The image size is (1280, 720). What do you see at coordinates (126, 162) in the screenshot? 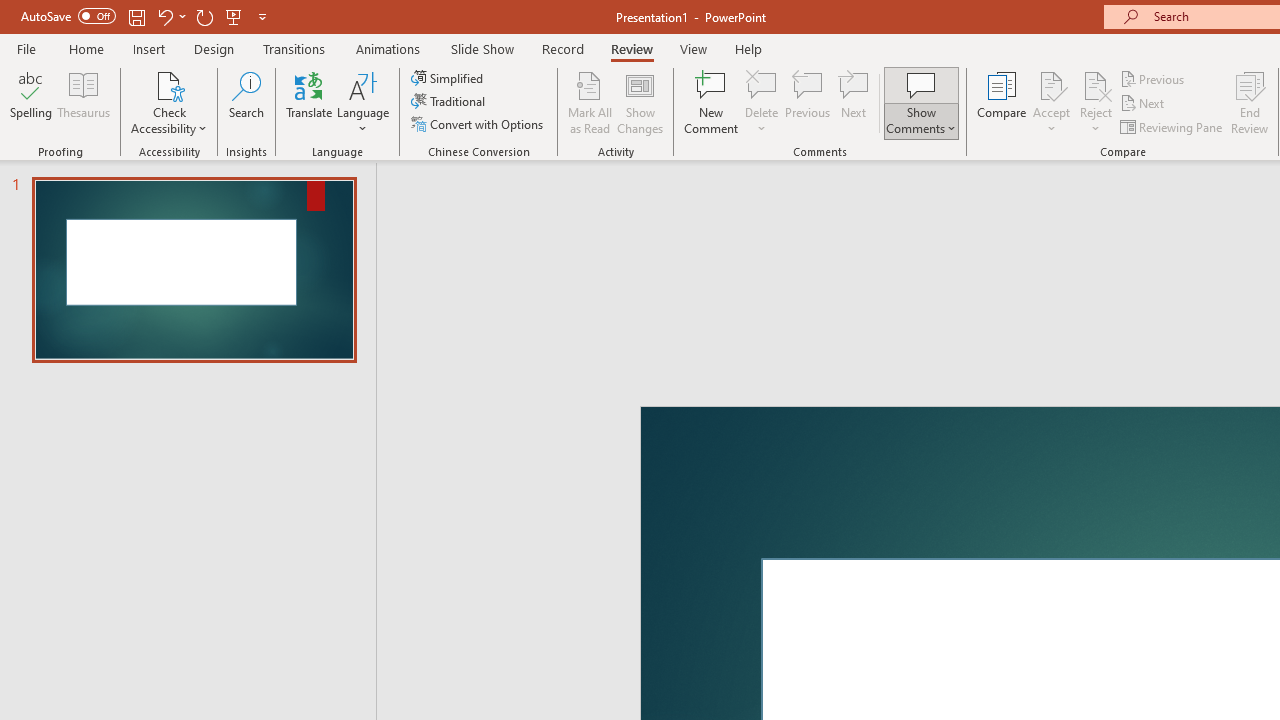
I see `Blank Page` at bounding box center [126, 162].